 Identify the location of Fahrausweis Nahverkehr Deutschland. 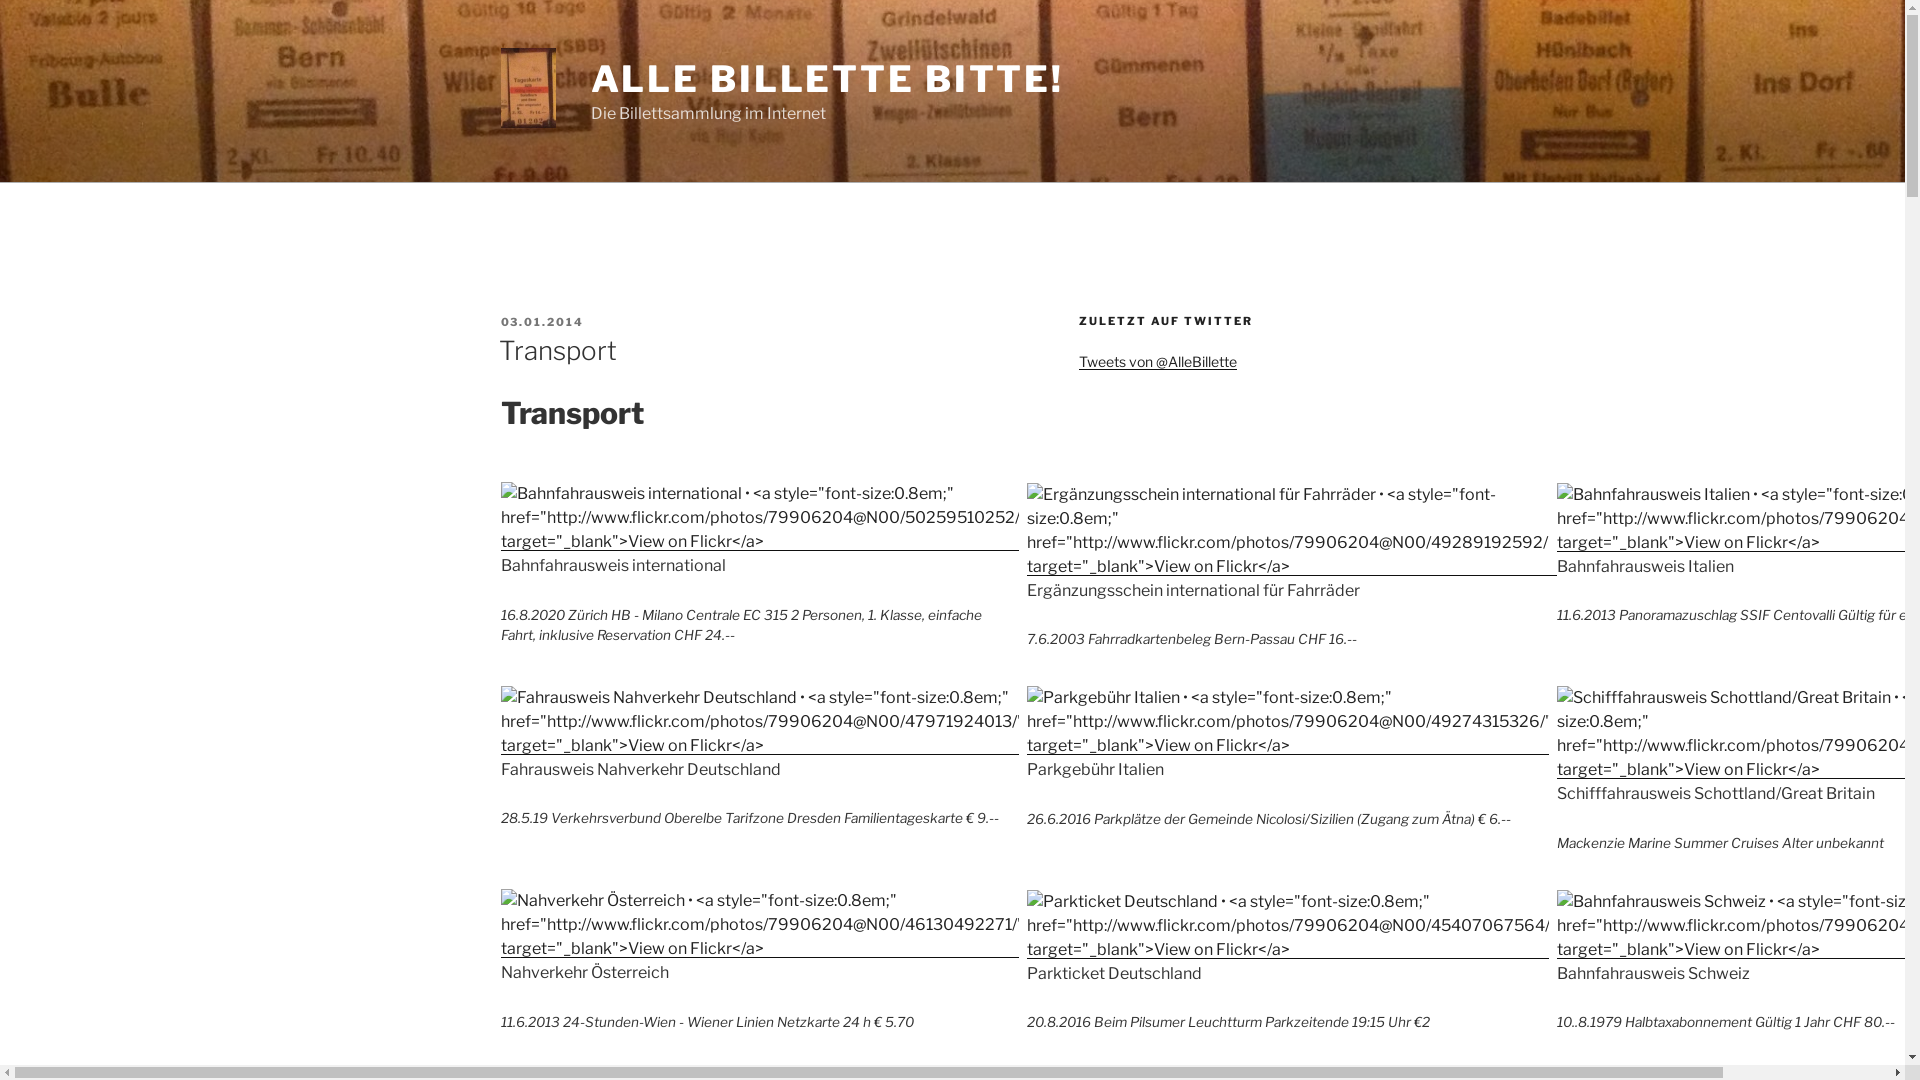
(763, 746).